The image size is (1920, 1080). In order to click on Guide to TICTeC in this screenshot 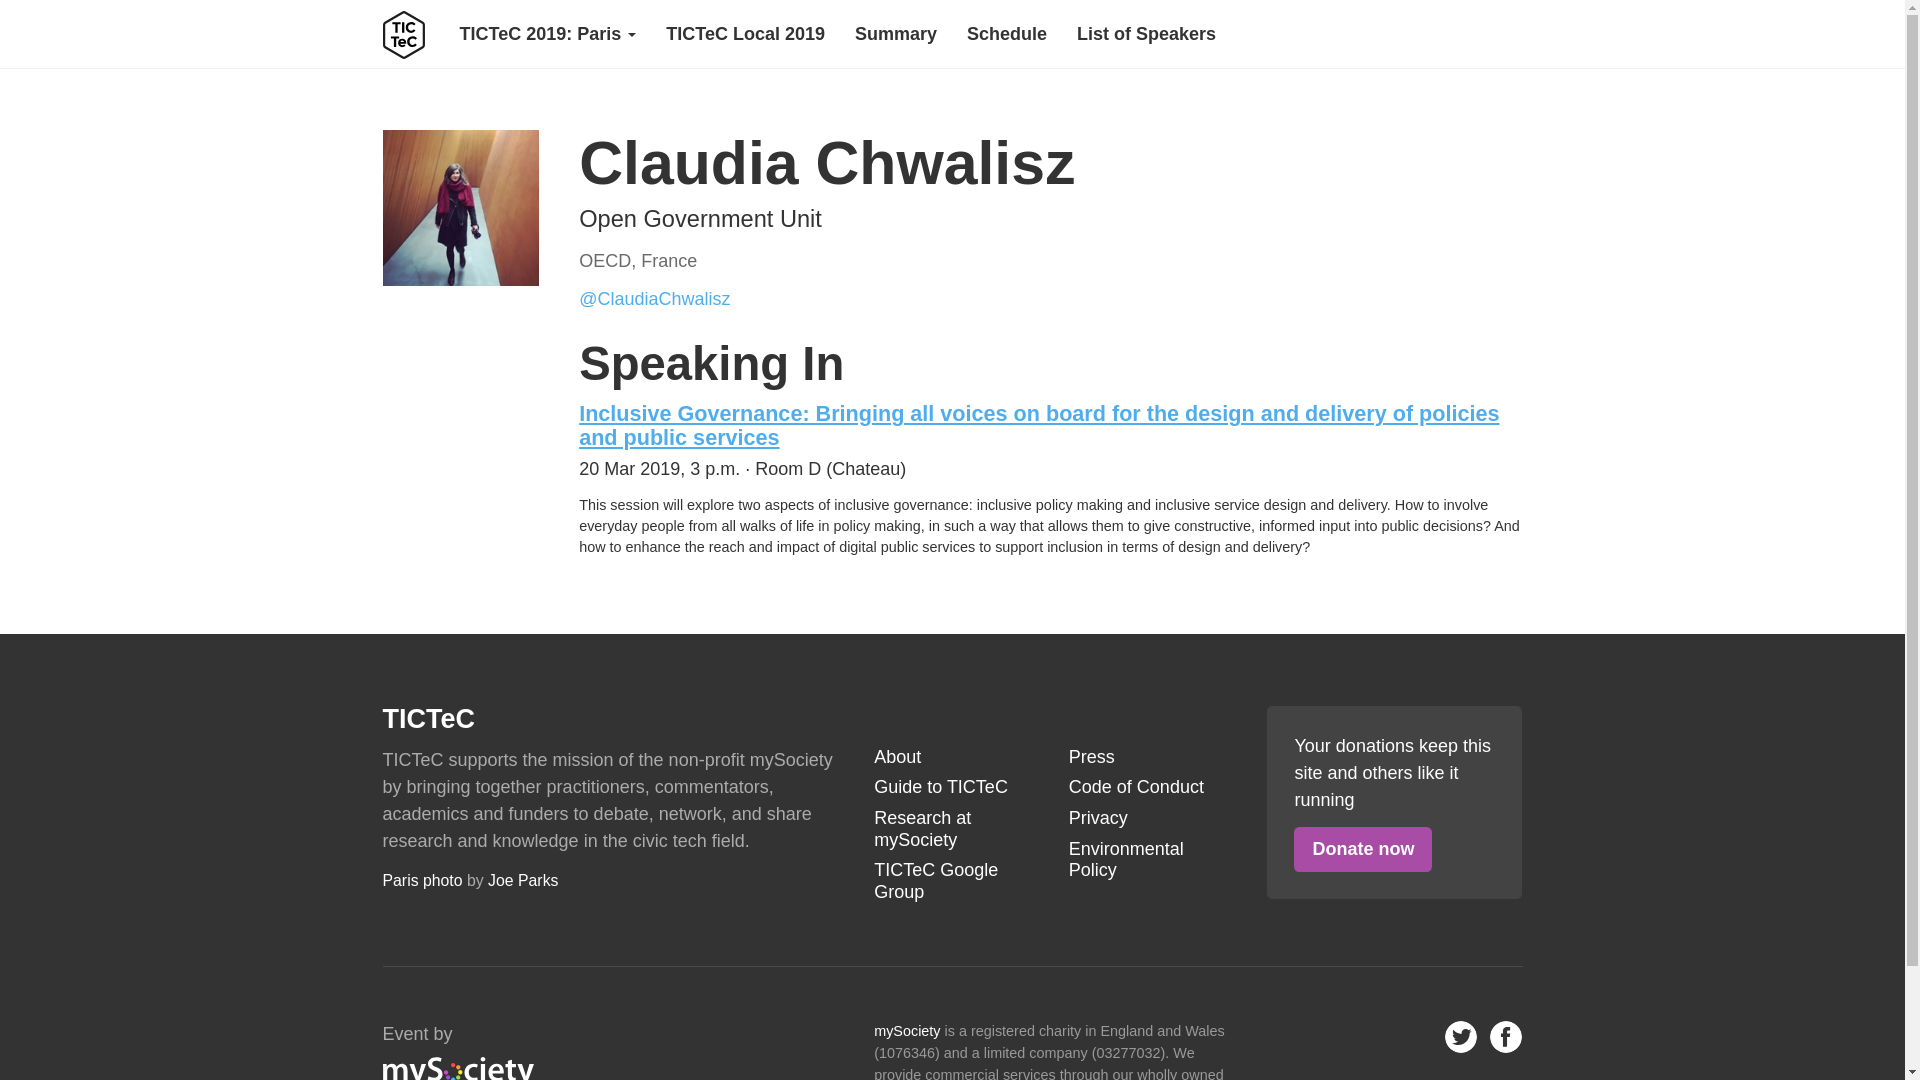, I will do `click(952, 788)`.